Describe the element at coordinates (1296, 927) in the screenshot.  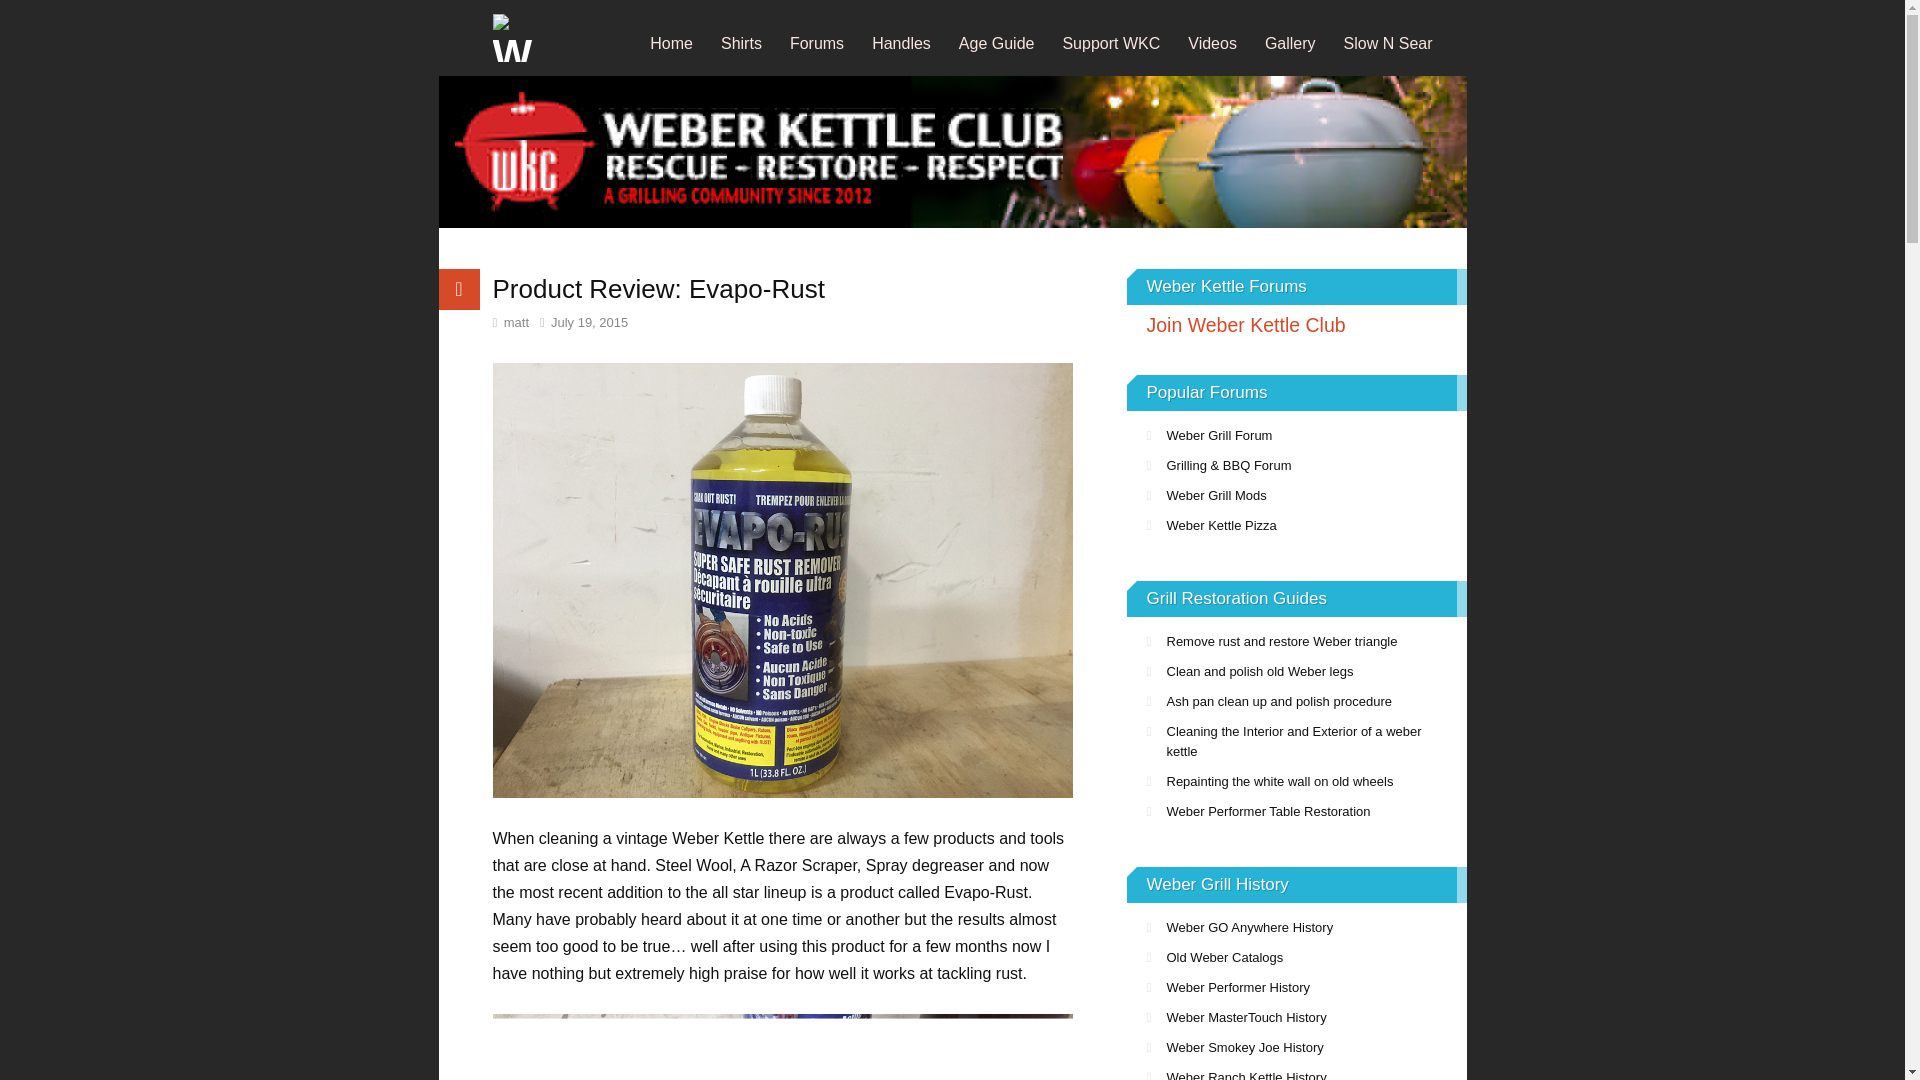
I see `Weber GO Anywhere History` at that location.